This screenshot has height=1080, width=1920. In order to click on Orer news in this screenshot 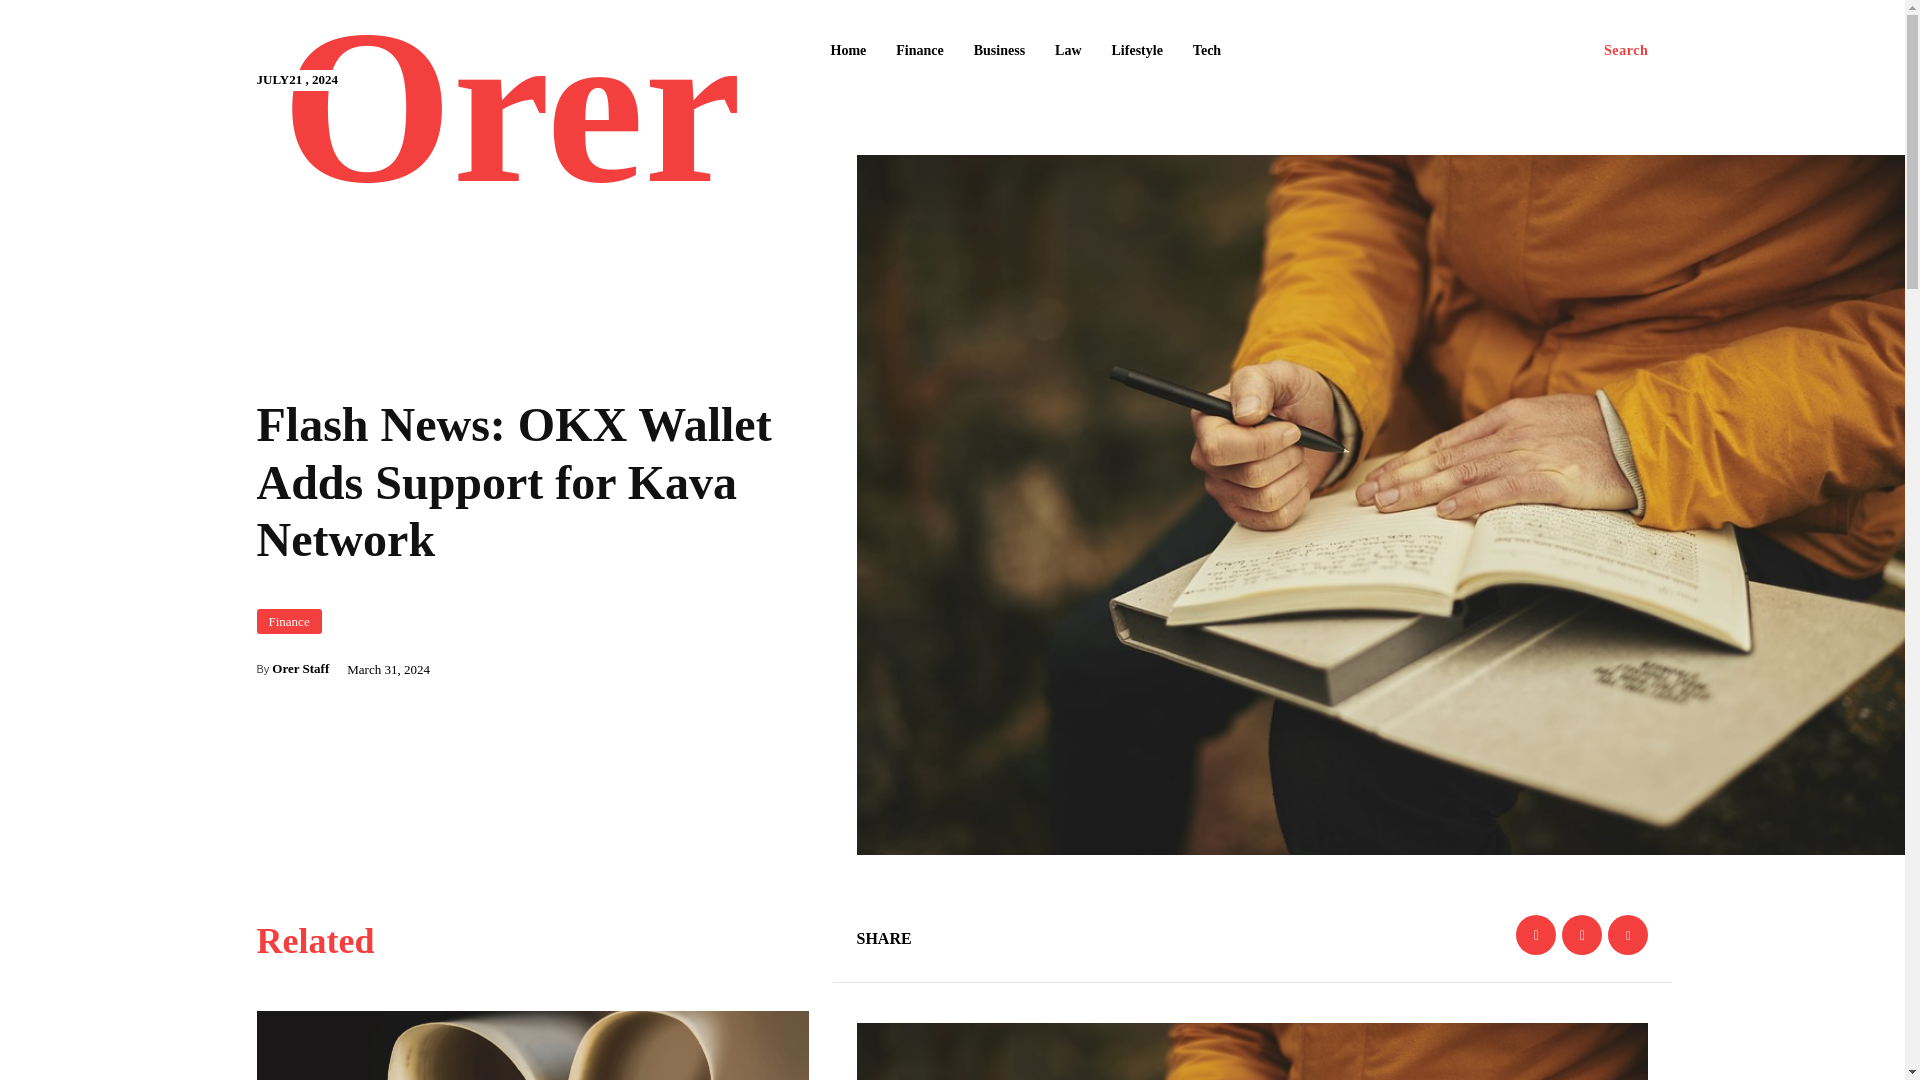, I will do `click(512, 119)`.